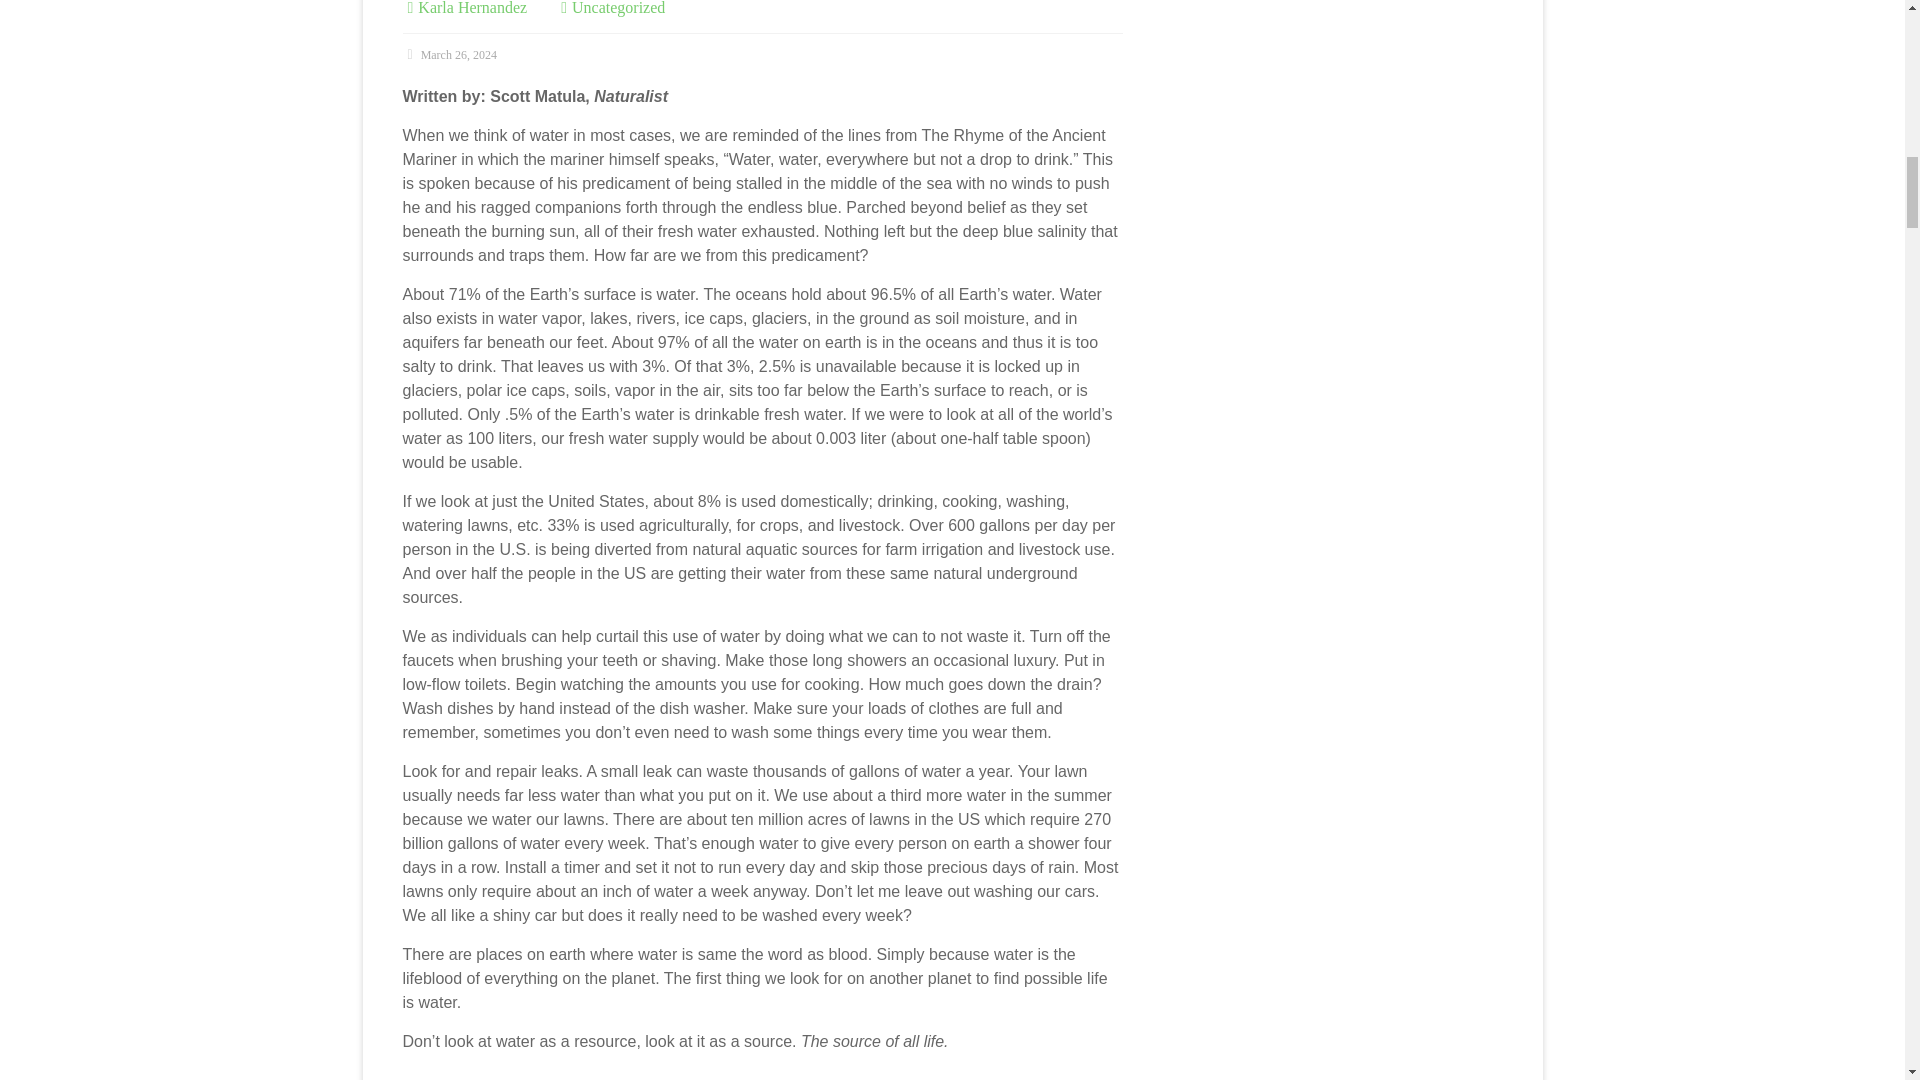  What do you see at coordinates (472, 8) in the screenshot?
I see `Karla Hernandez` at bounding box center [472, 8].